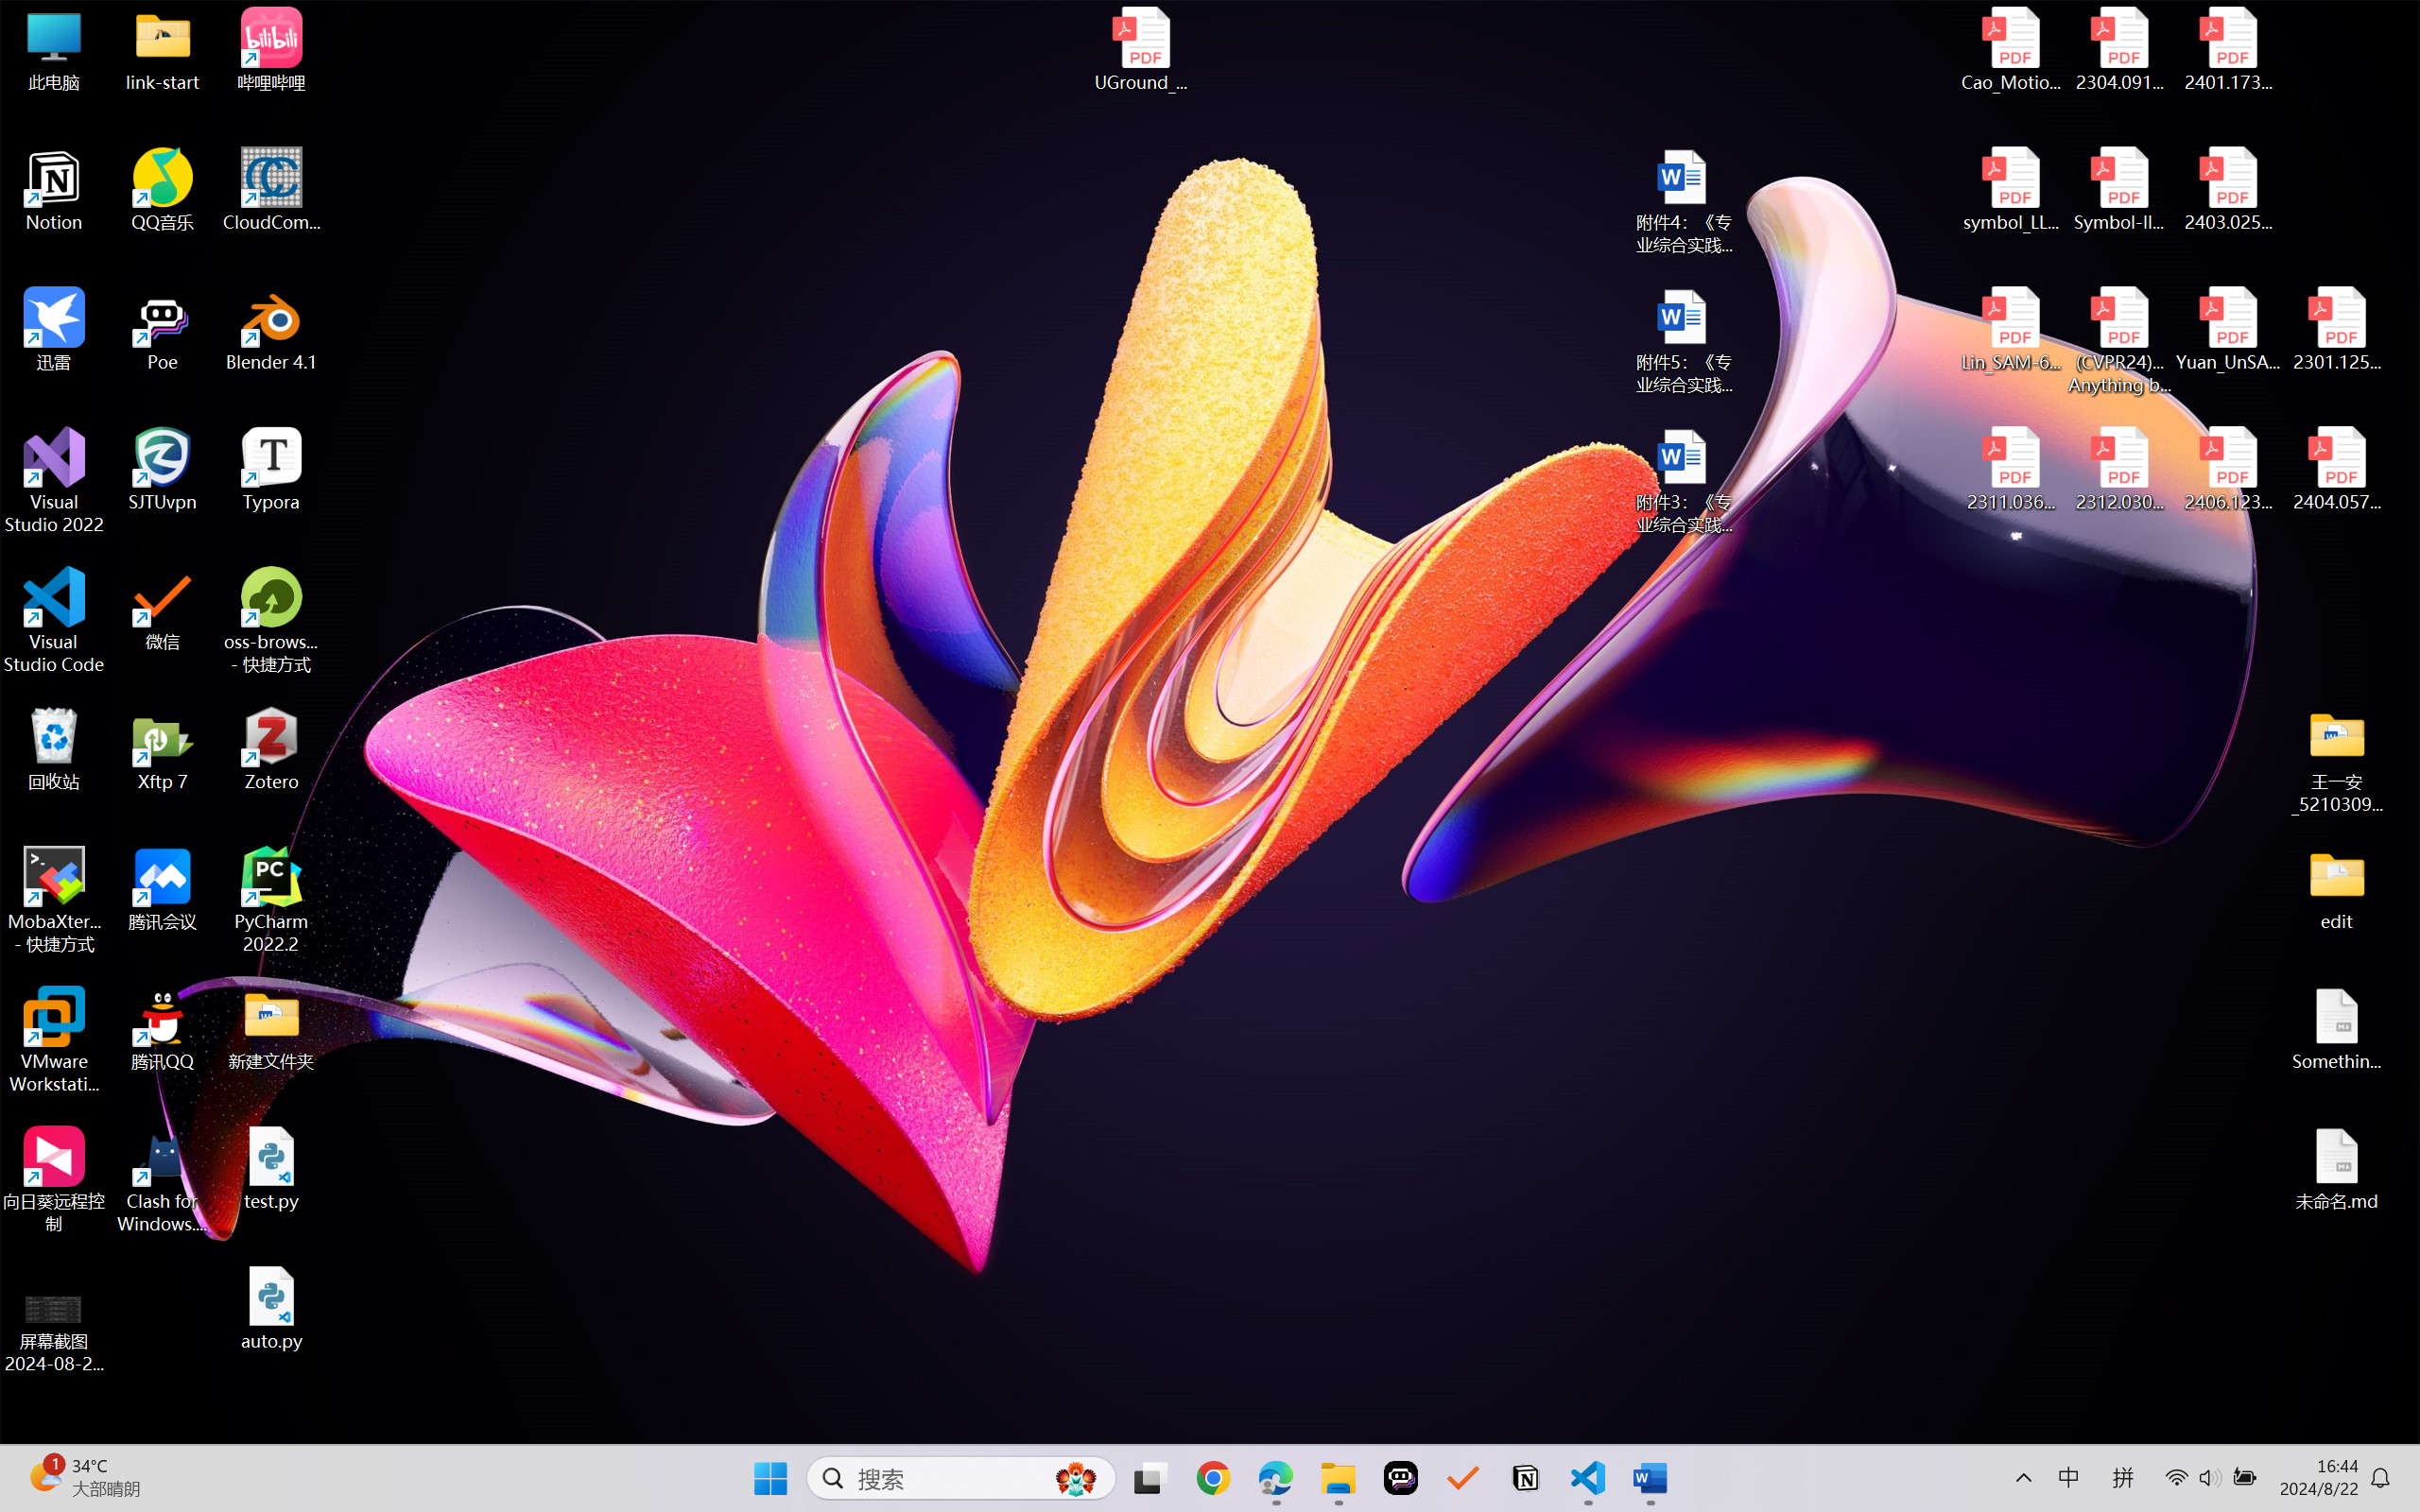  I want to click on 2304.09121v3.pdf, so click(2119, 49).